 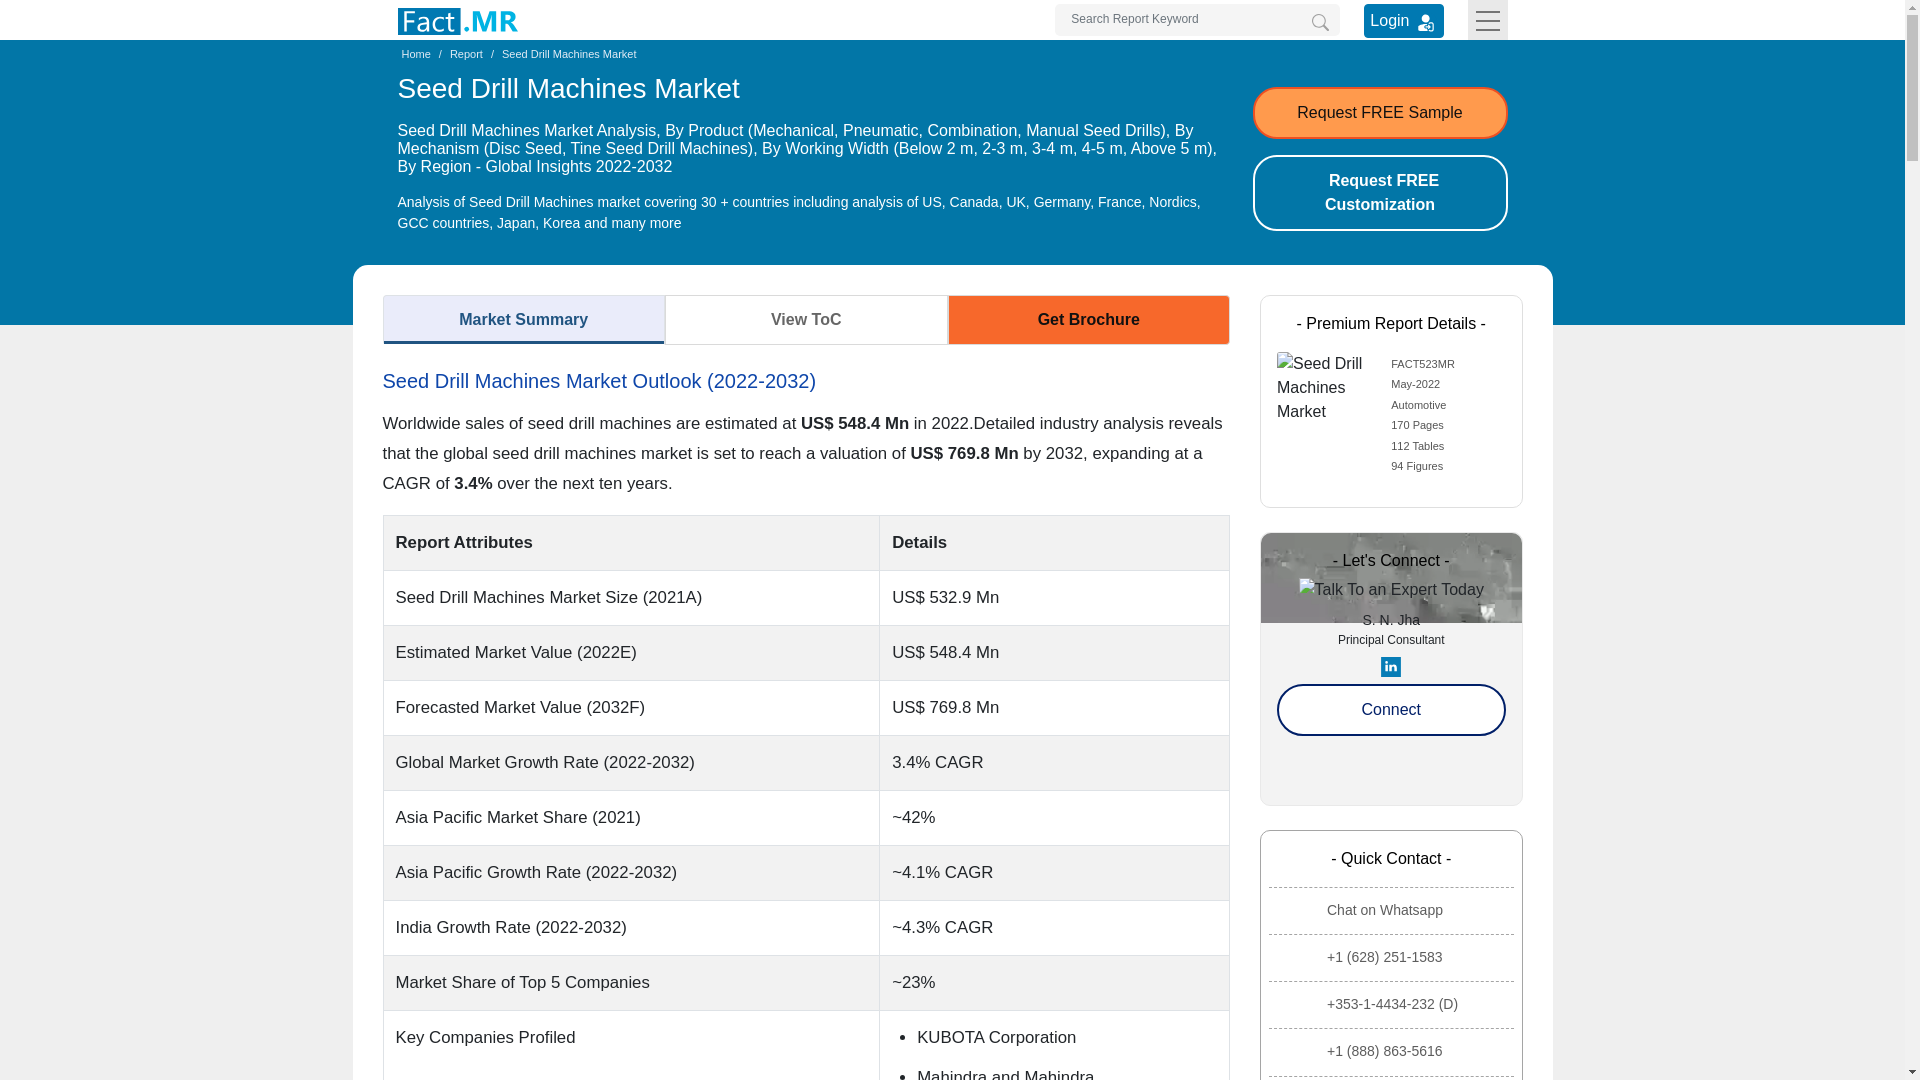 What do you see at coordinates (1379, 113) in the screenshot?
I see `Request FREE Sample` at bounding box center [1379, 113].